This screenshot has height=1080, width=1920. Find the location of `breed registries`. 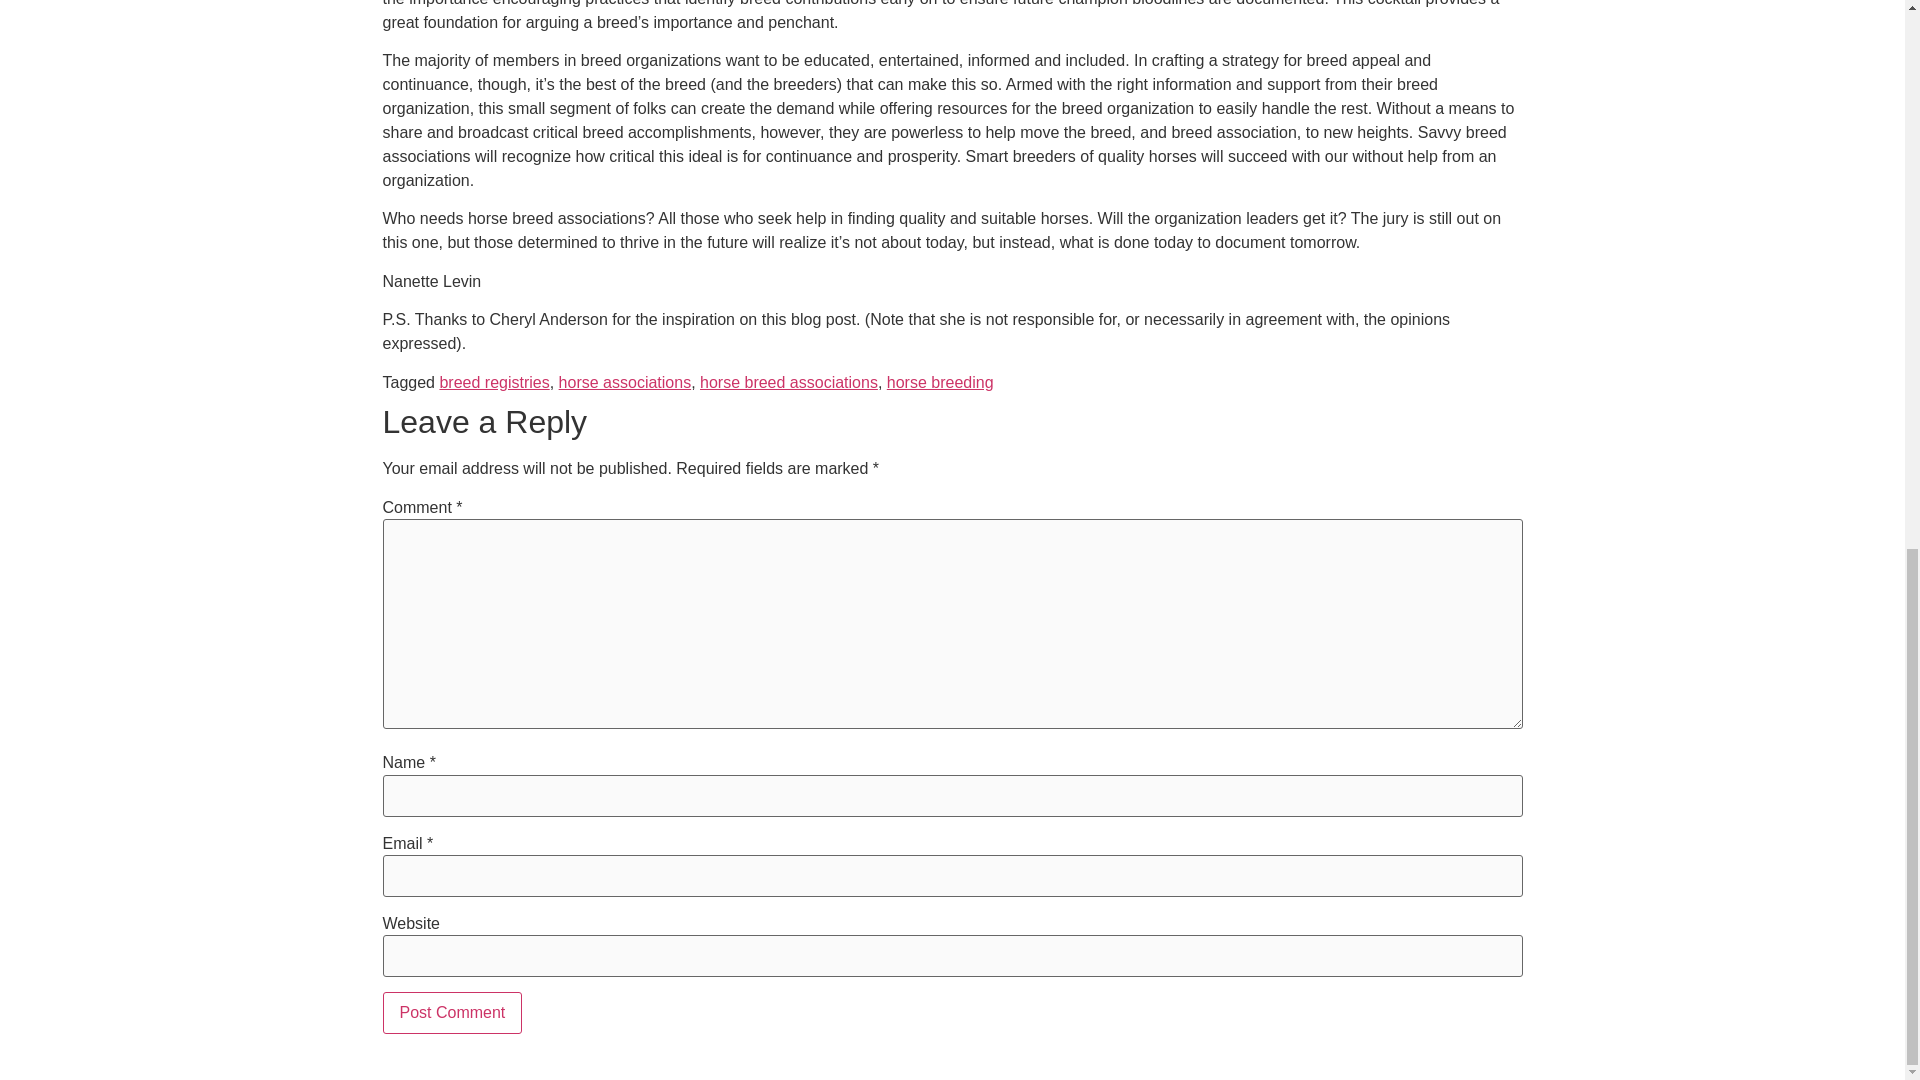

breed registries is located at coordinates (494, 382).